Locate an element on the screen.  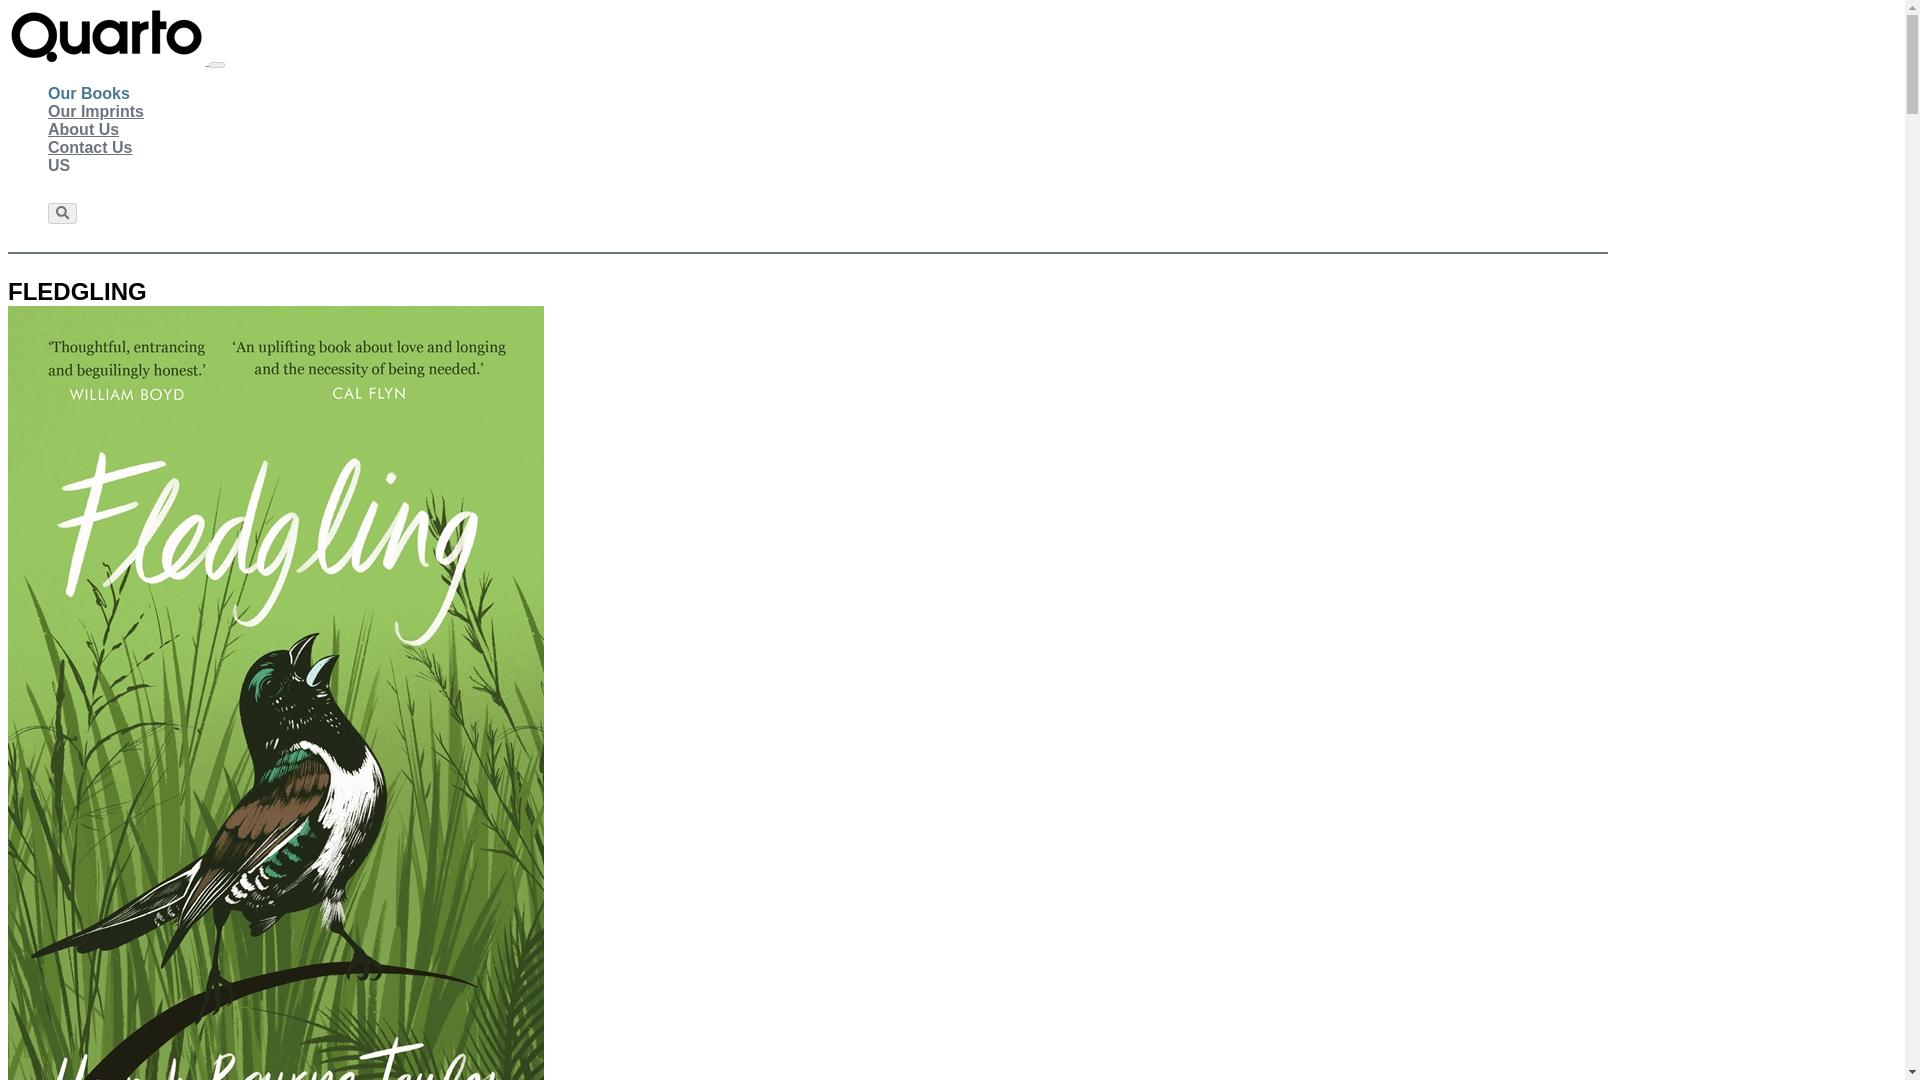
US is located at coordinates (58, 165).